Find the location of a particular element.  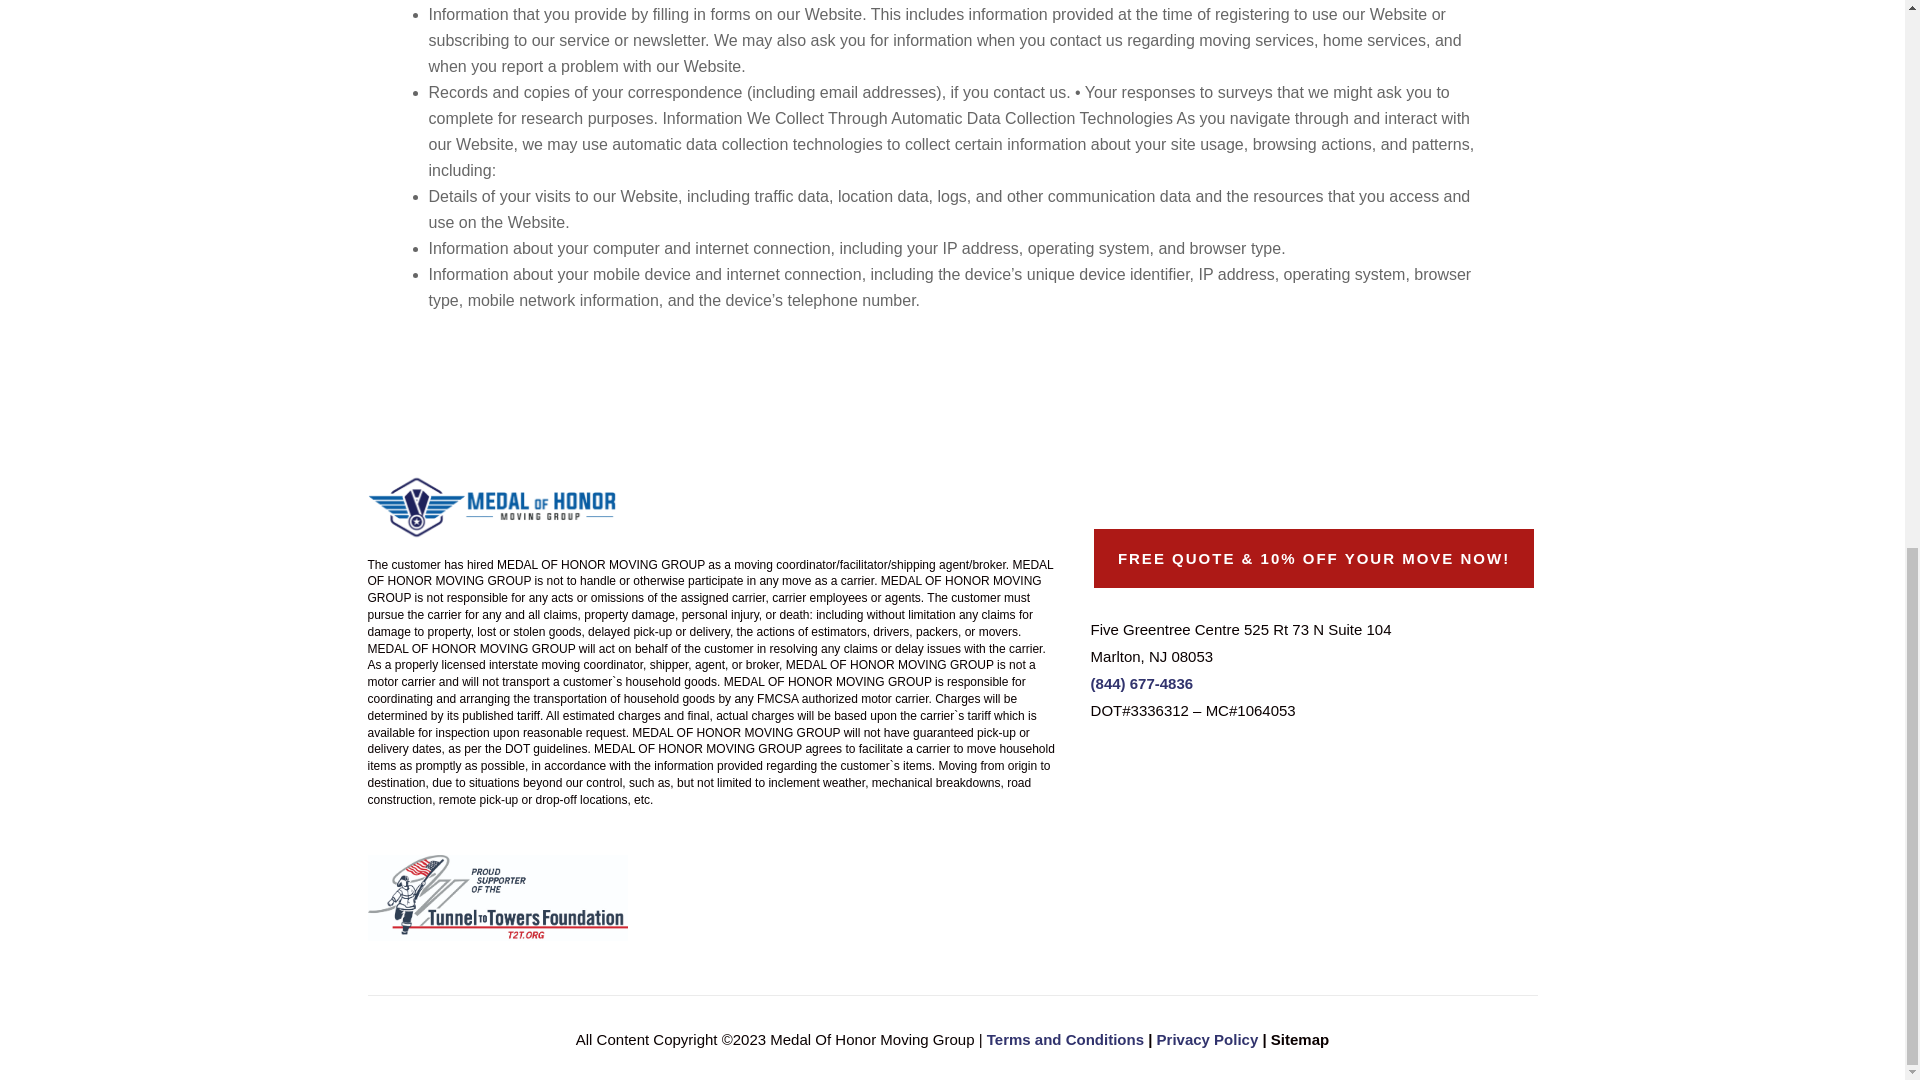

Copy-of-Macks-Movers-5 is located at coordinates (493, 505).